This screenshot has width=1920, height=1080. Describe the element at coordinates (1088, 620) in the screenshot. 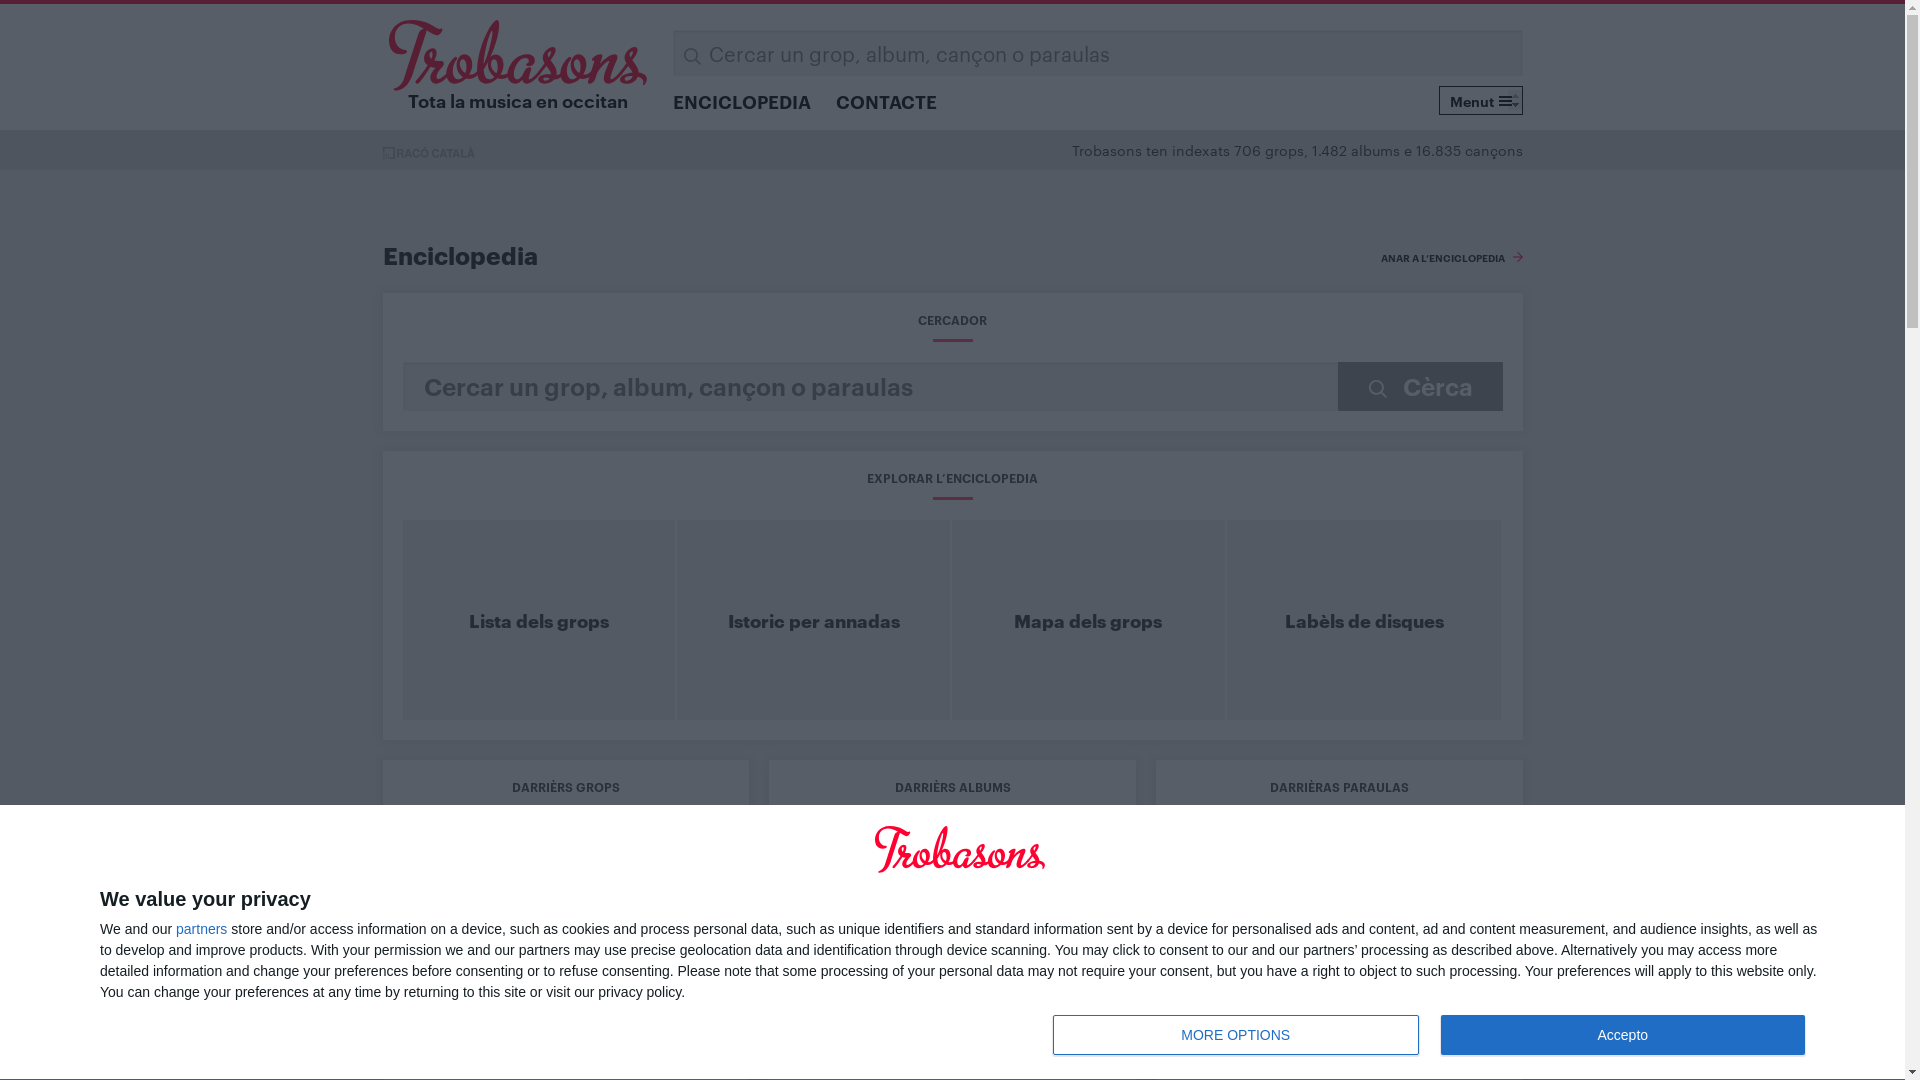

I see `Mapa dels grops` at that location.